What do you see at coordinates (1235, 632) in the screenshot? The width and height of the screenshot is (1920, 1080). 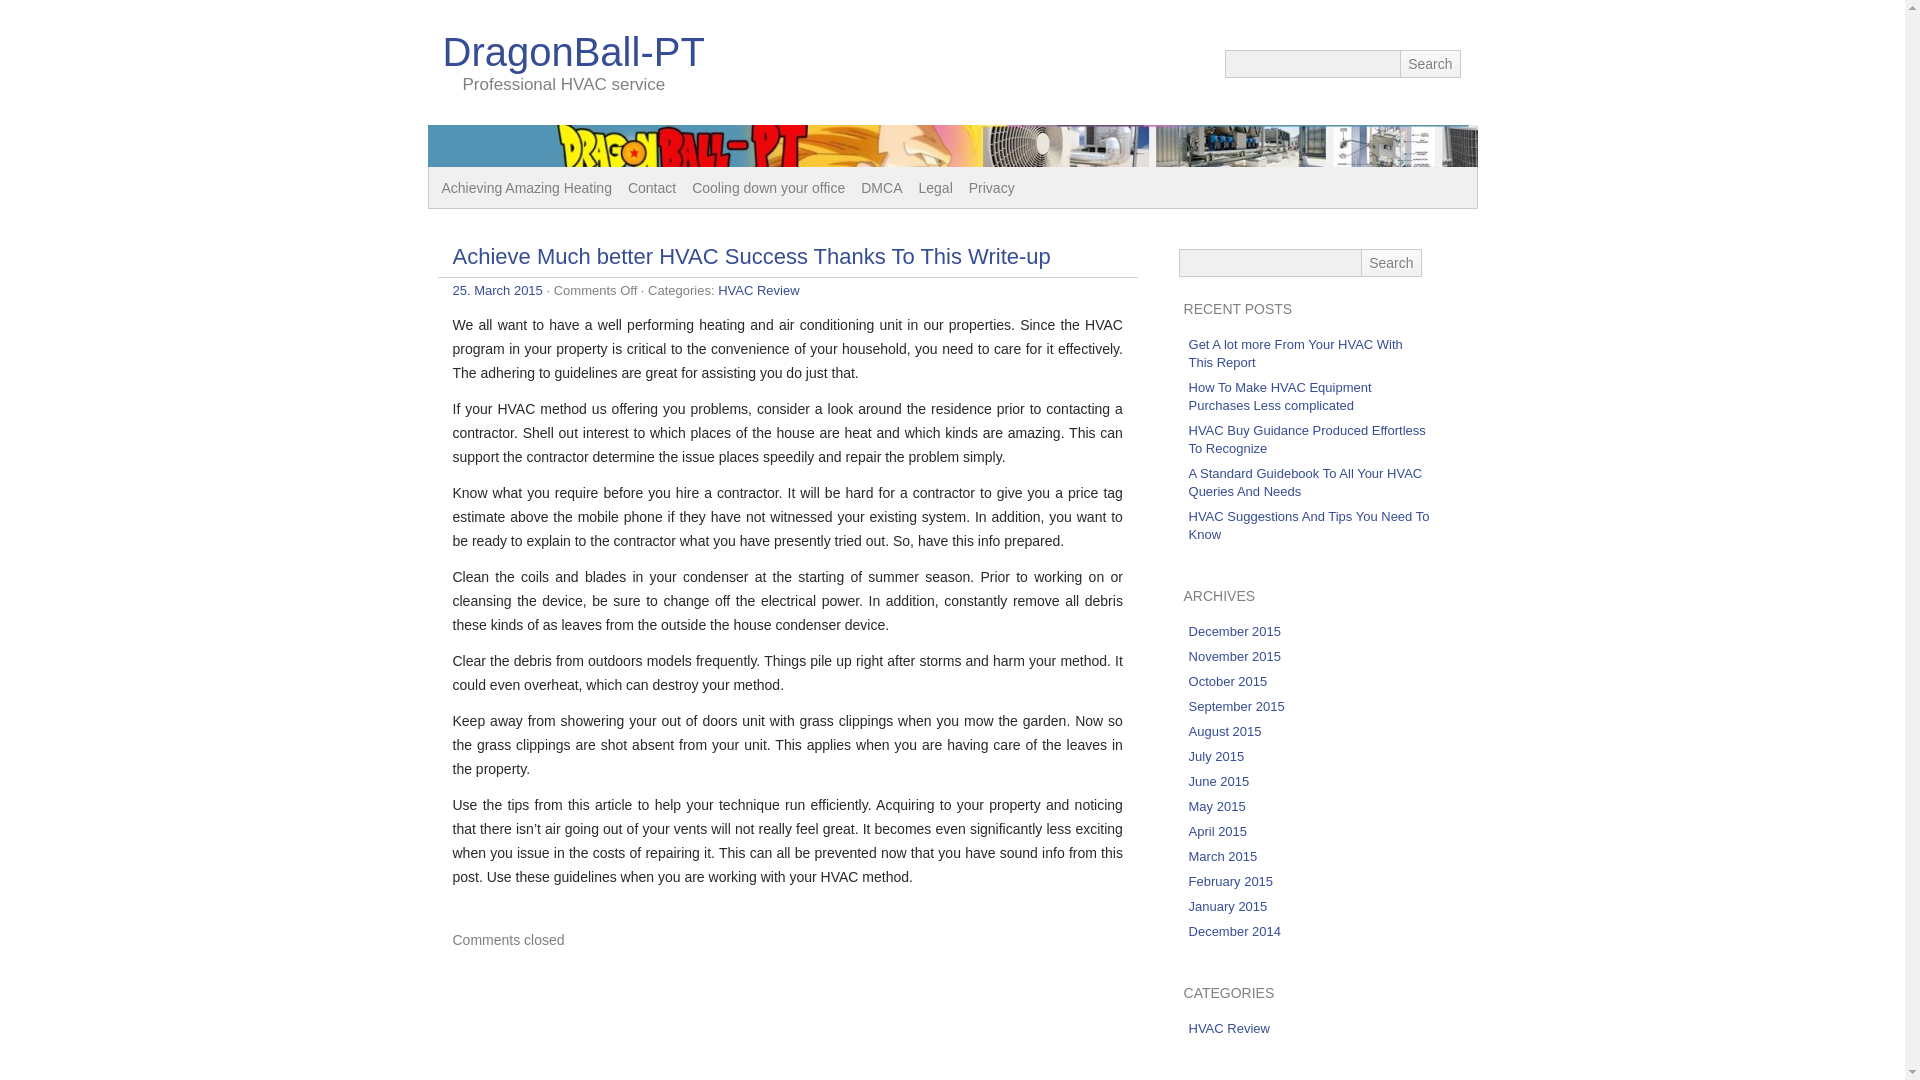 I see `December 2015` at bounding box center [1235, 632].